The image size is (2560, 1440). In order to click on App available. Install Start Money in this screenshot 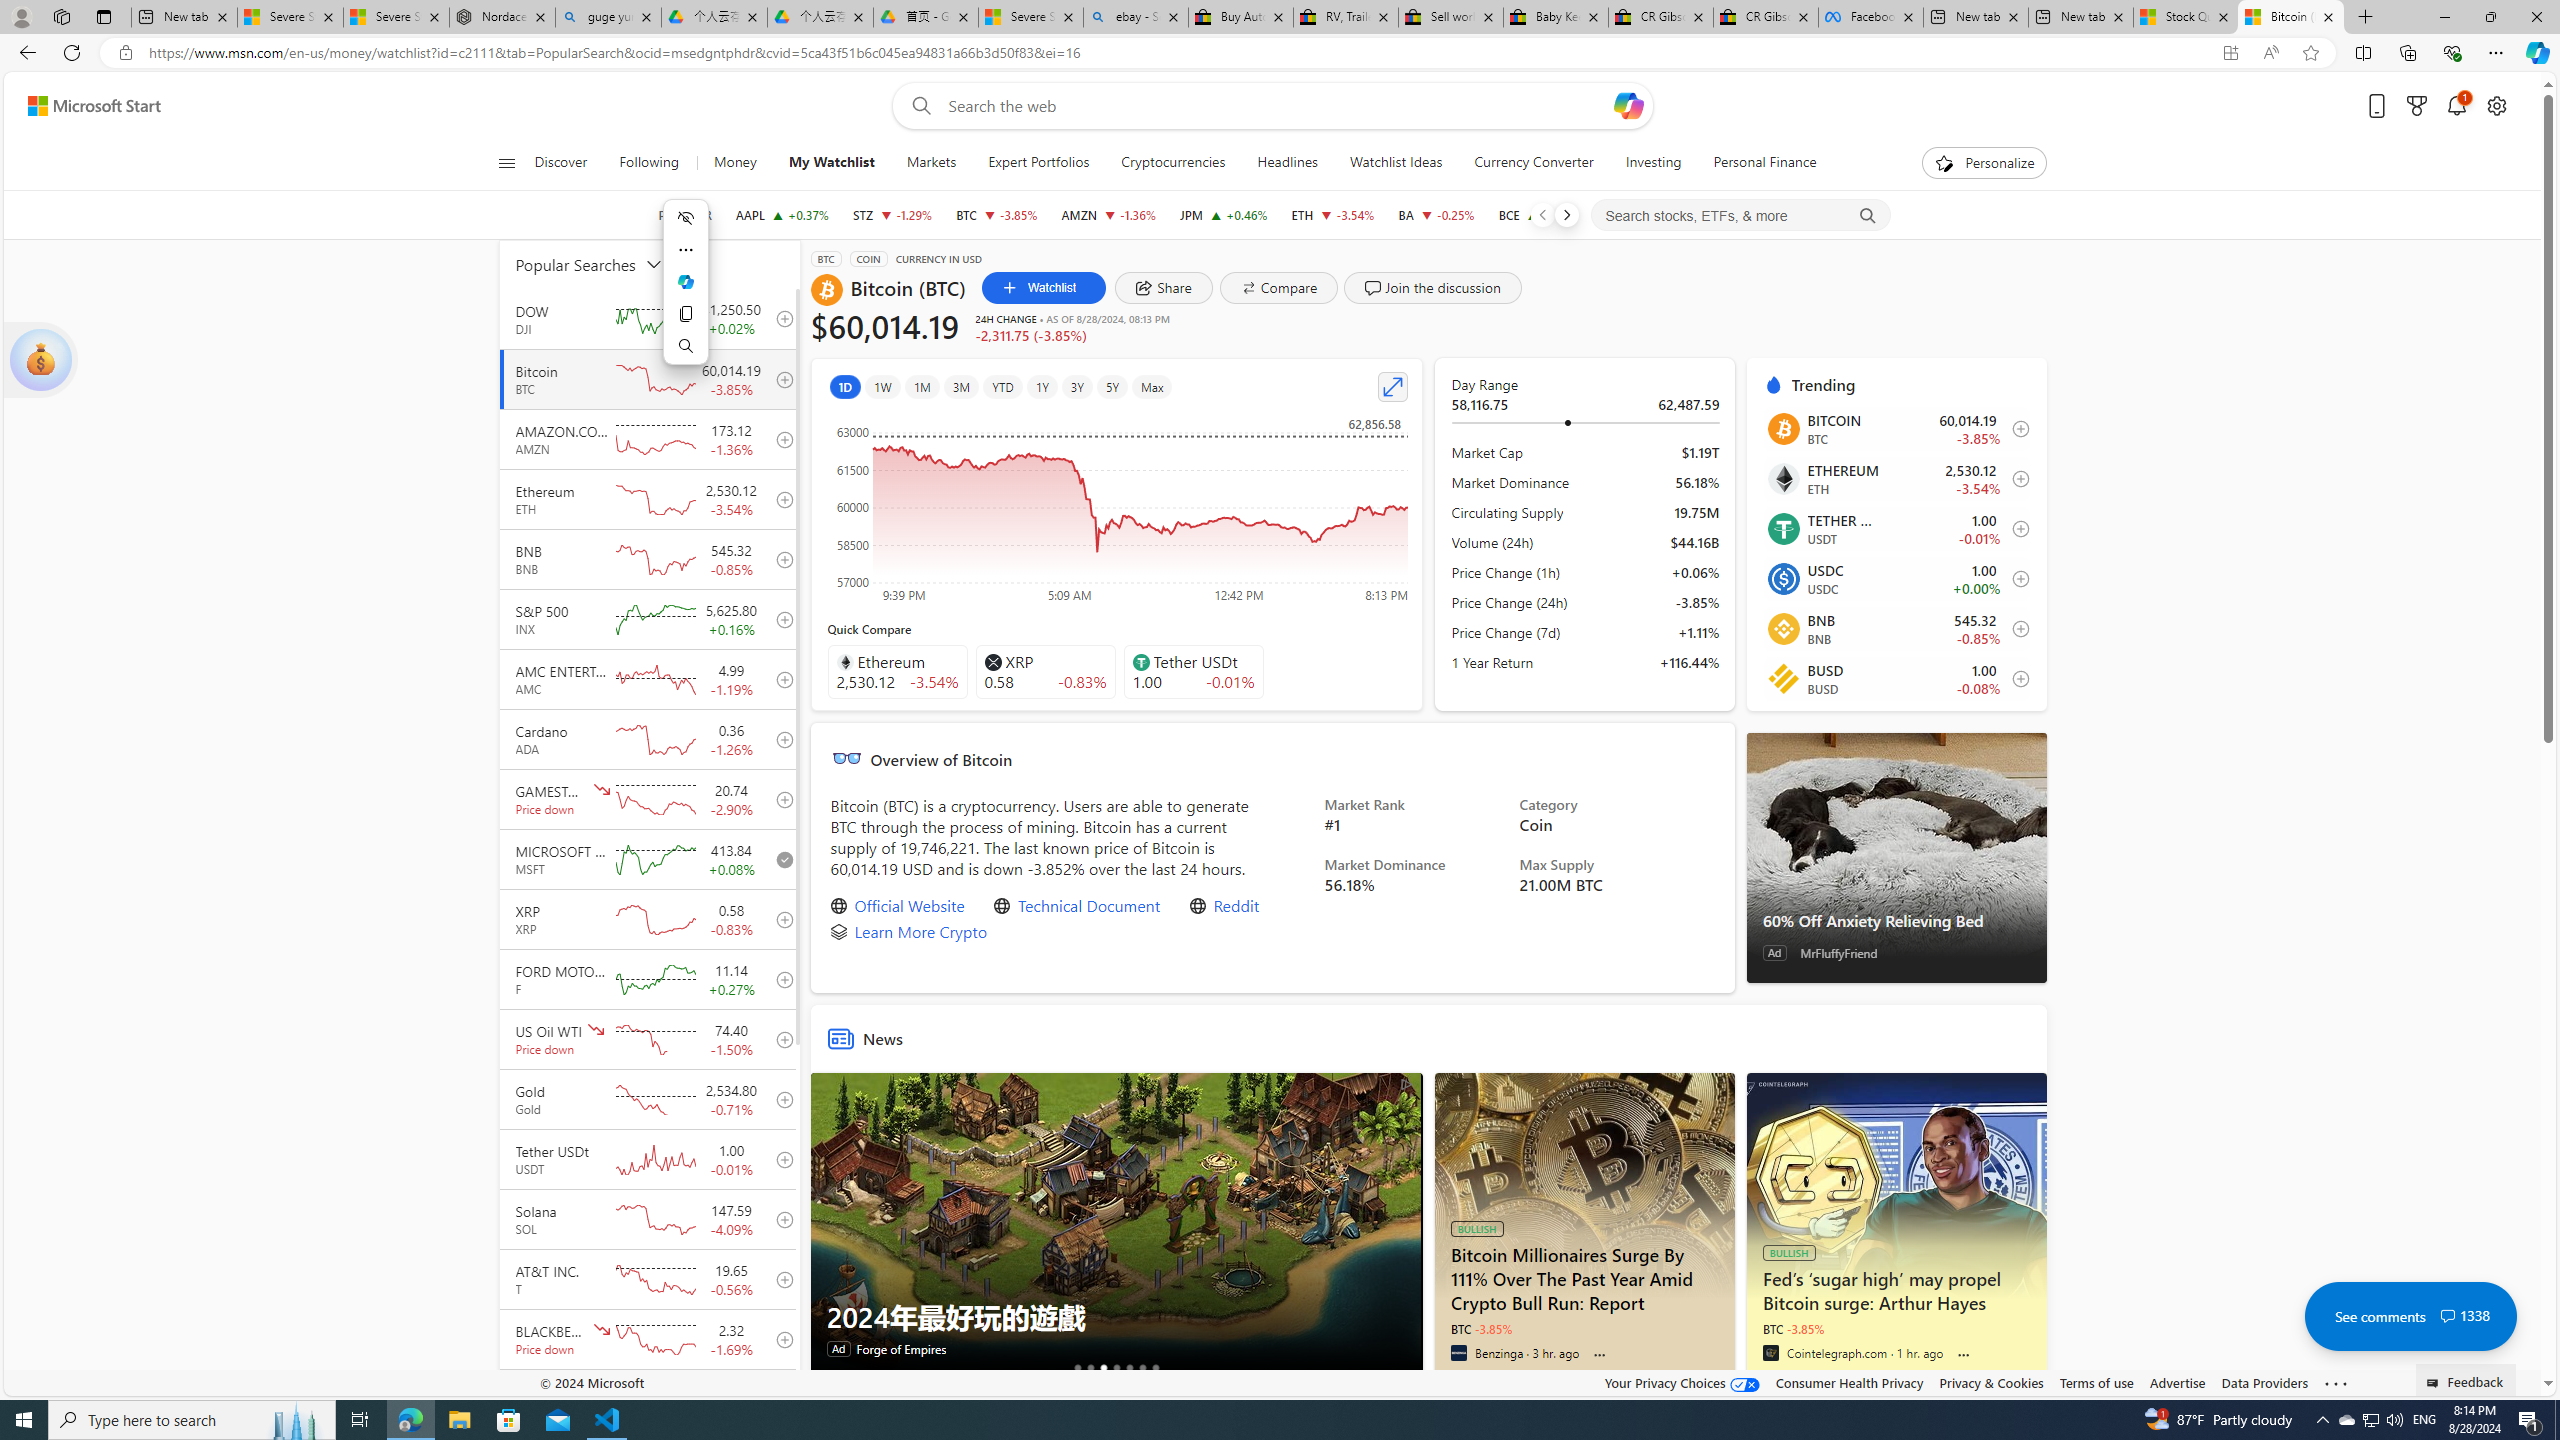, I will do `click(2230, 53)`.